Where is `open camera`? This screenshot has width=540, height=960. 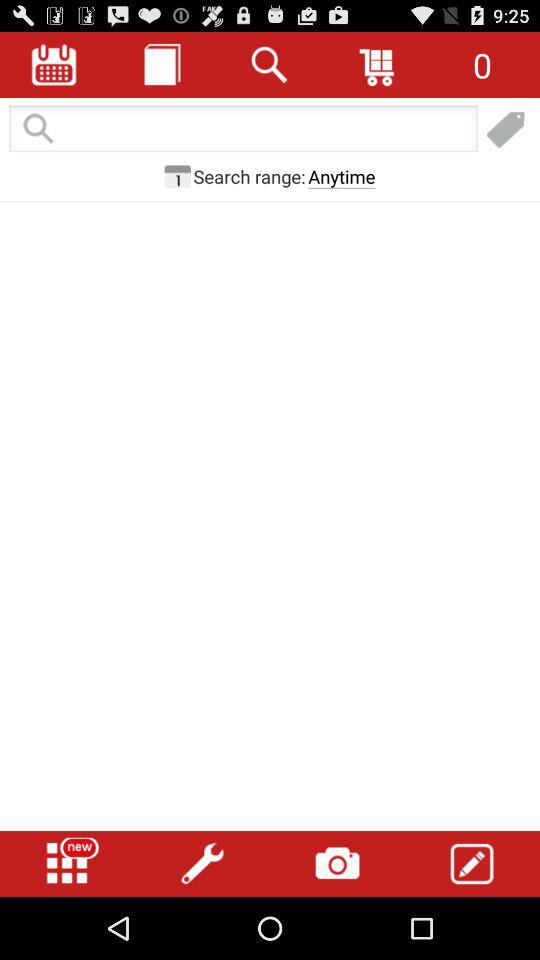 open camera is located at coordinates (337, 864).